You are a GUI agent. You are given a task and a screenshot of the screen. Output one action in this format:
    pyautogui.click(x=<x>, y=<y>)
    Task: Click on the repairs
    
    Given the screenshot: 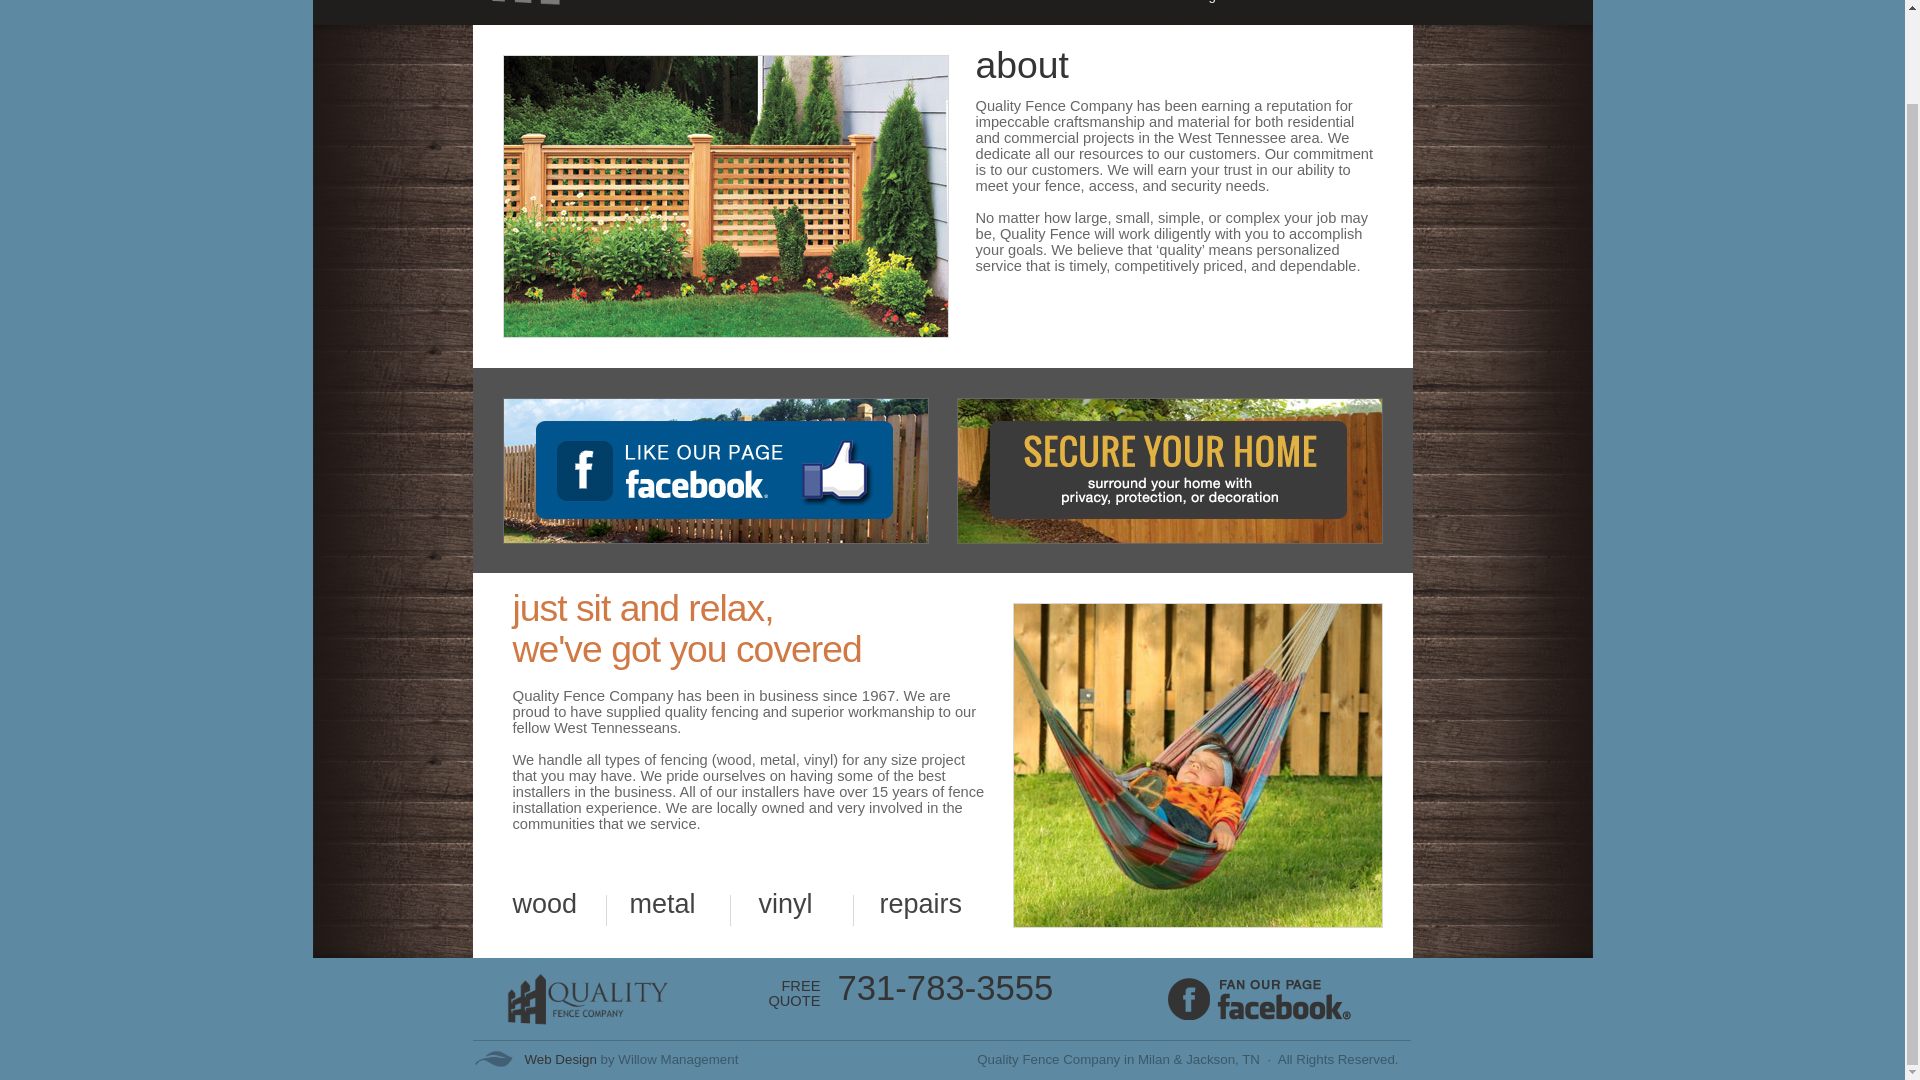 What is the action you would take?
    pyautogui.click(x=921, y=904)
    